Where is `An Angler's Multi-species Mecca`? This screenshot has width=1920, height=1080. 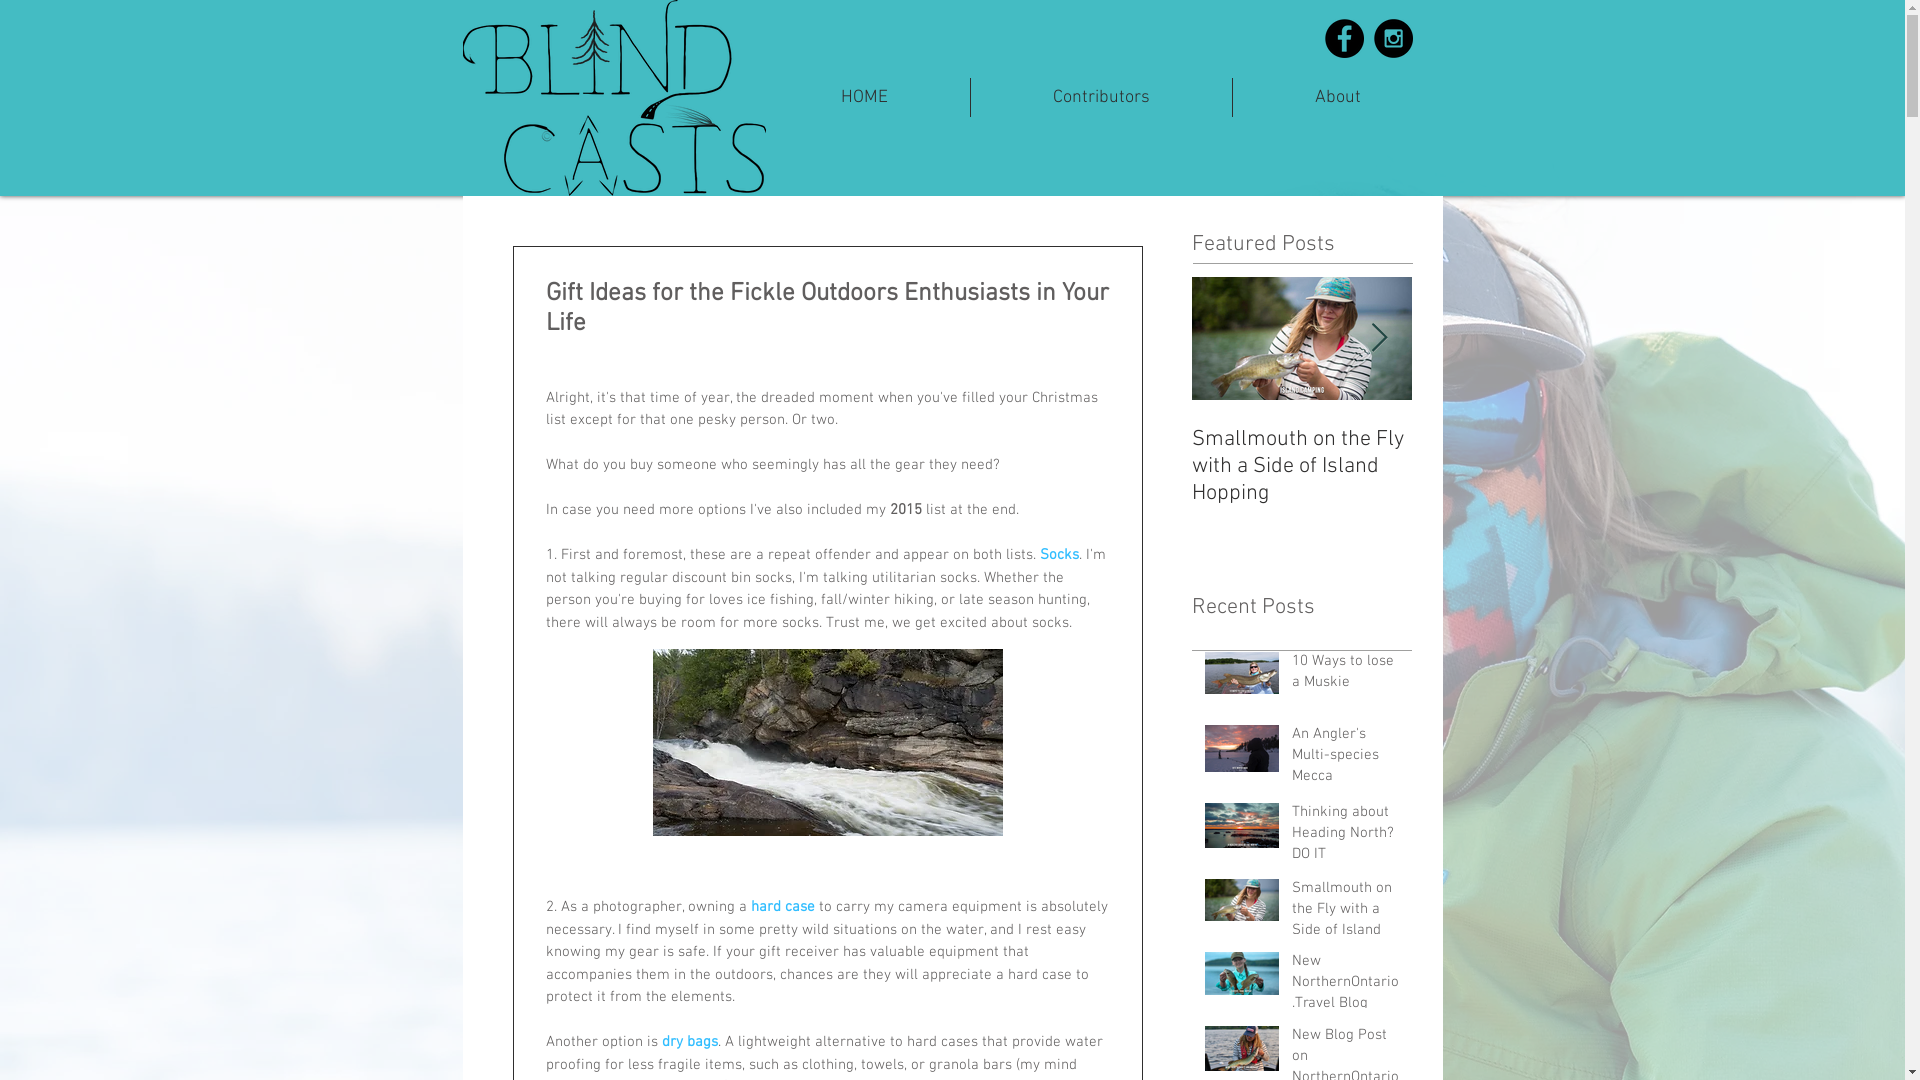 An Angler's Multi-species Mecca is located at coordinates (1346, 760).